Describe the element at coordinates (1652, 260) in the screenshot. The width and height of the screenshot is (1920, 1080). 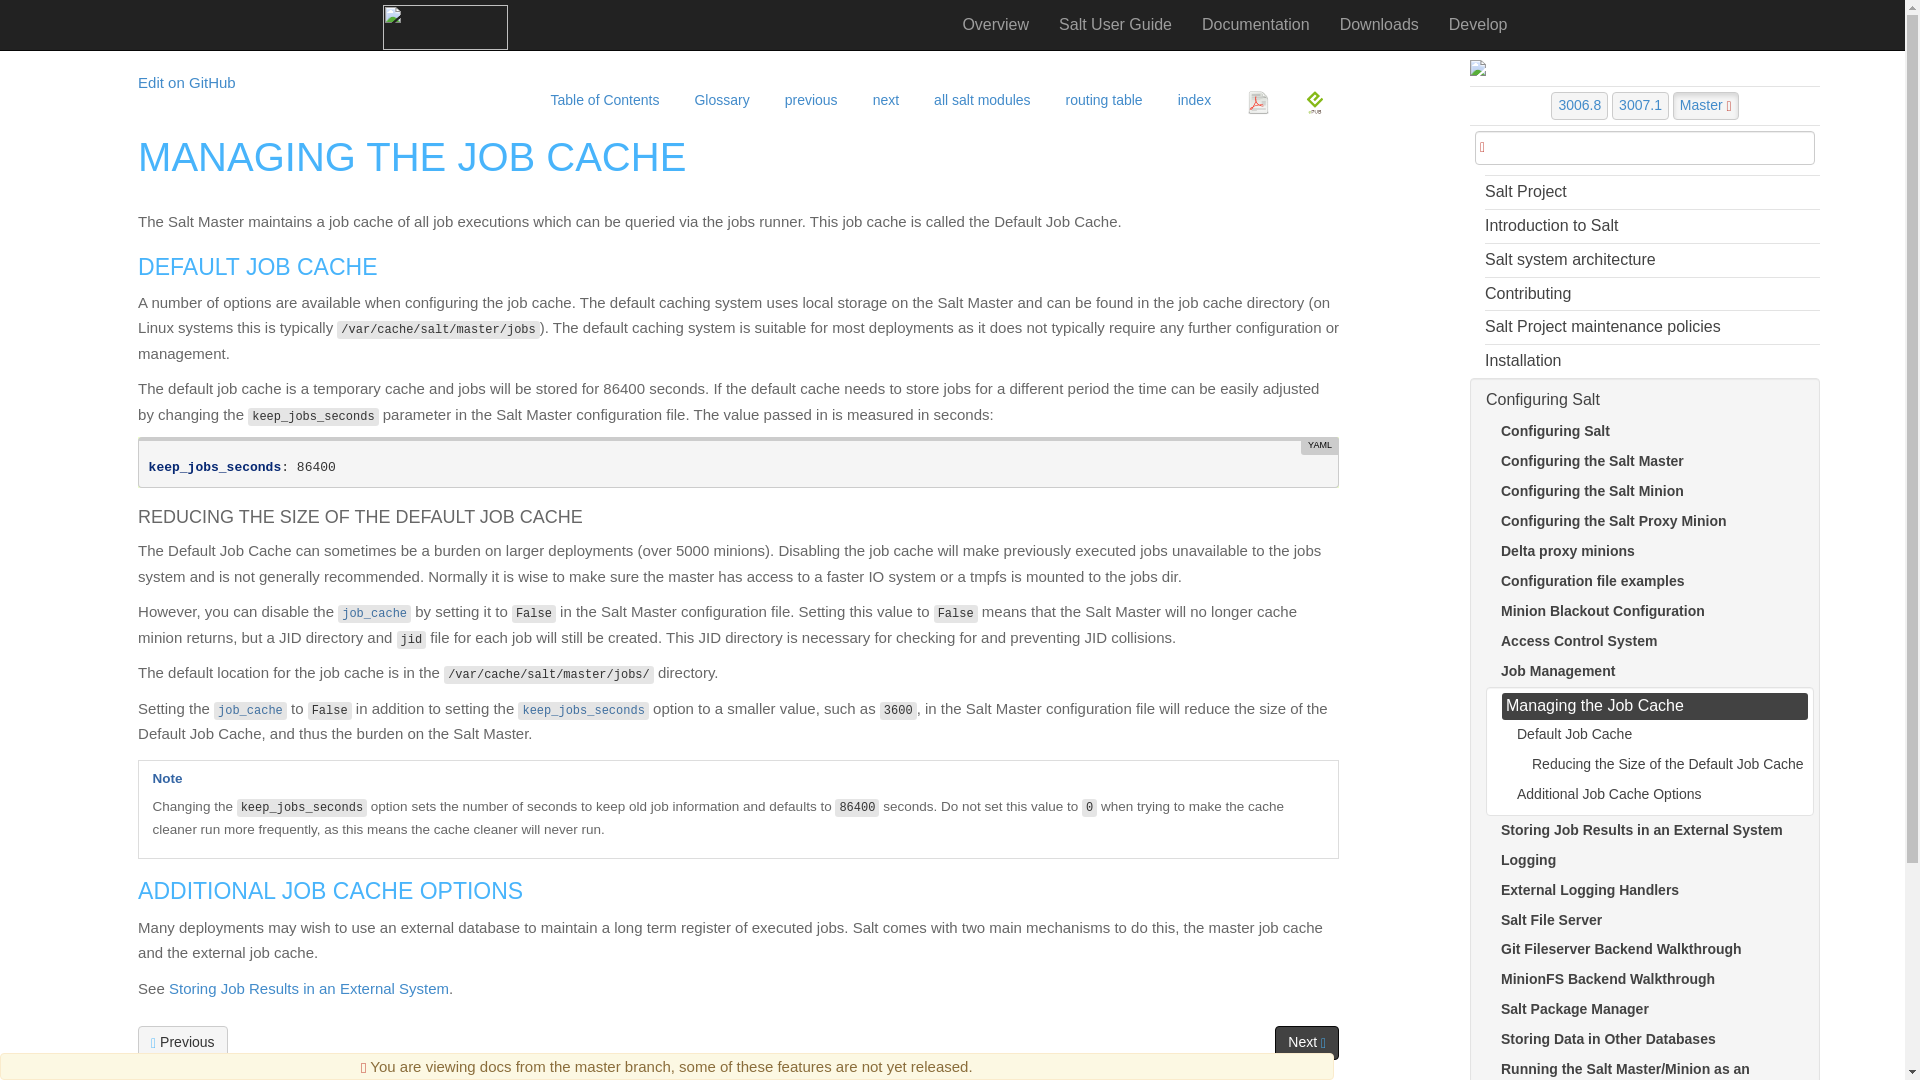
I see `Salt system architecture` at that location.